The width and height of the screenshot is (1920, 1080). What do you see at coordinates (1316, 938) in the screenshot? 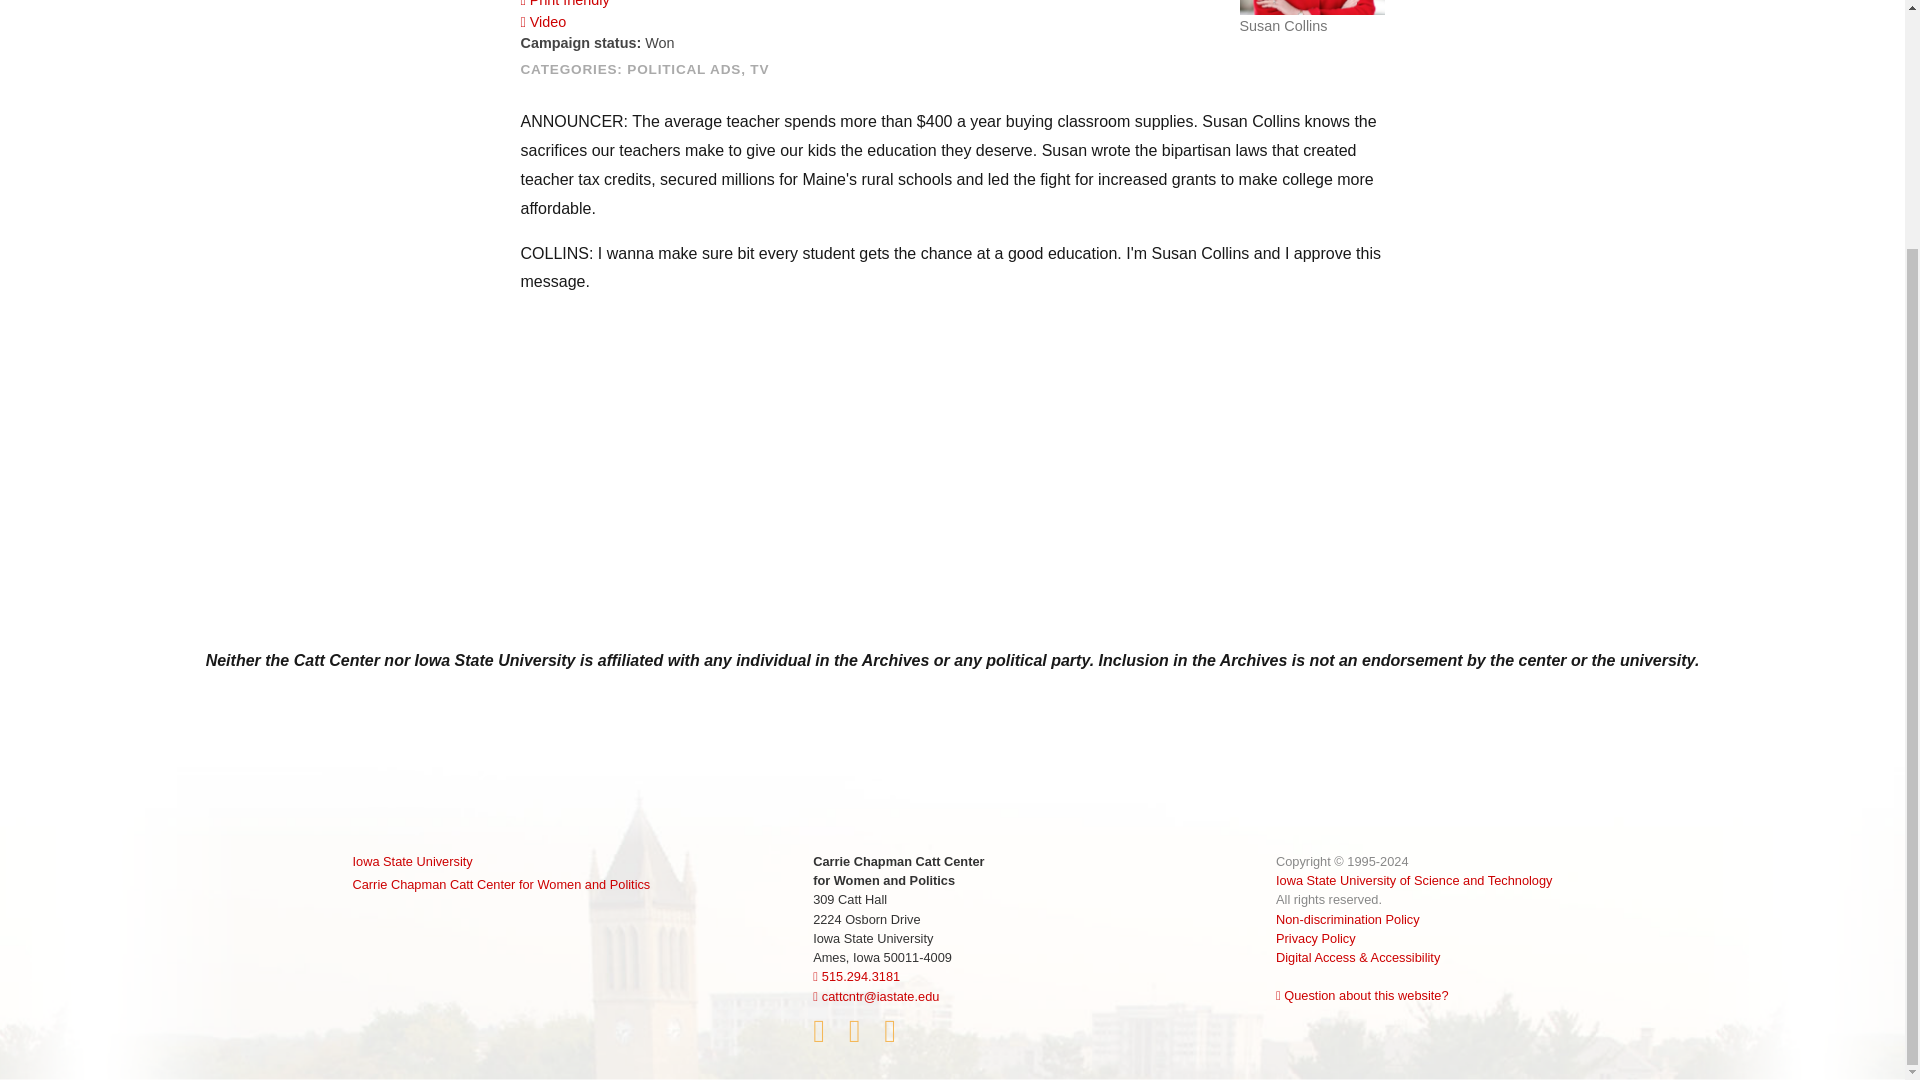
I see `Privacy Policy` at bounding box center [1316, 938].